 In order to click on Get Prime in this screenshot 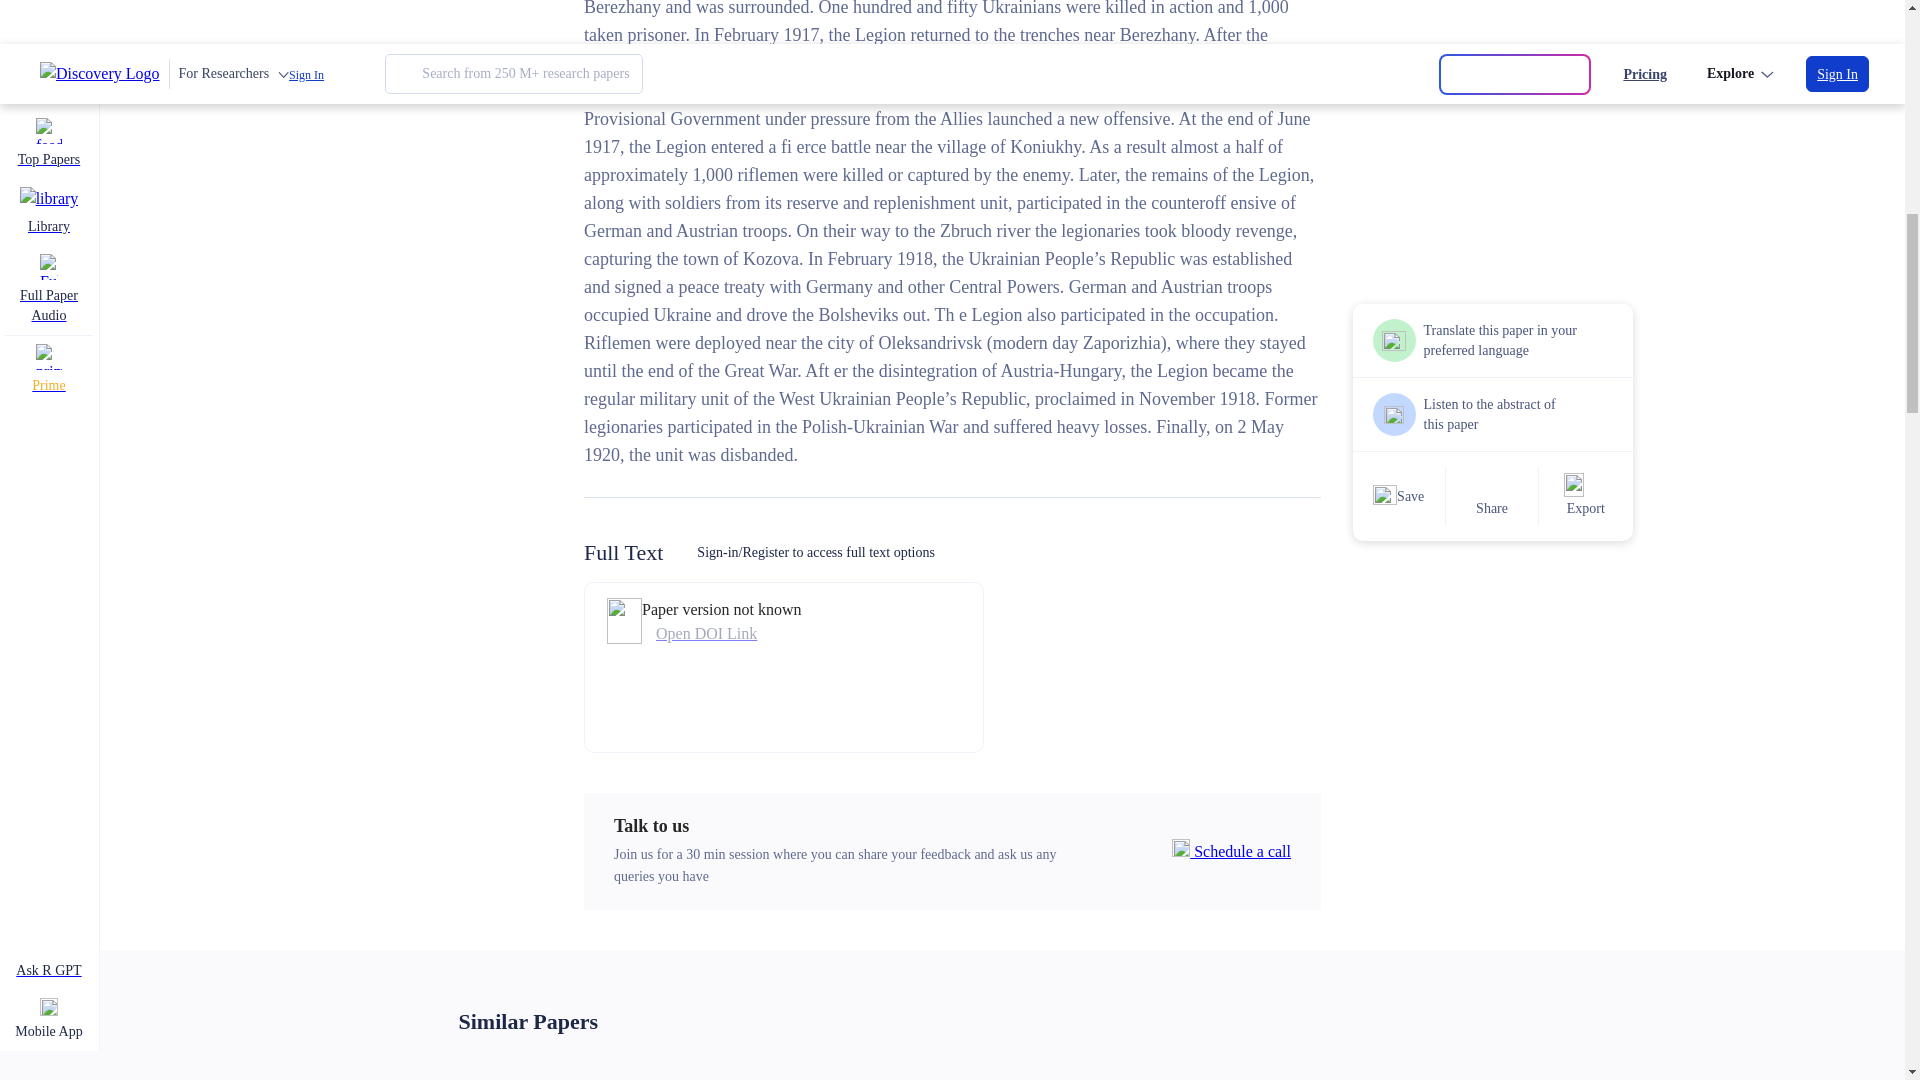, I will do `click(1424, 61)`.